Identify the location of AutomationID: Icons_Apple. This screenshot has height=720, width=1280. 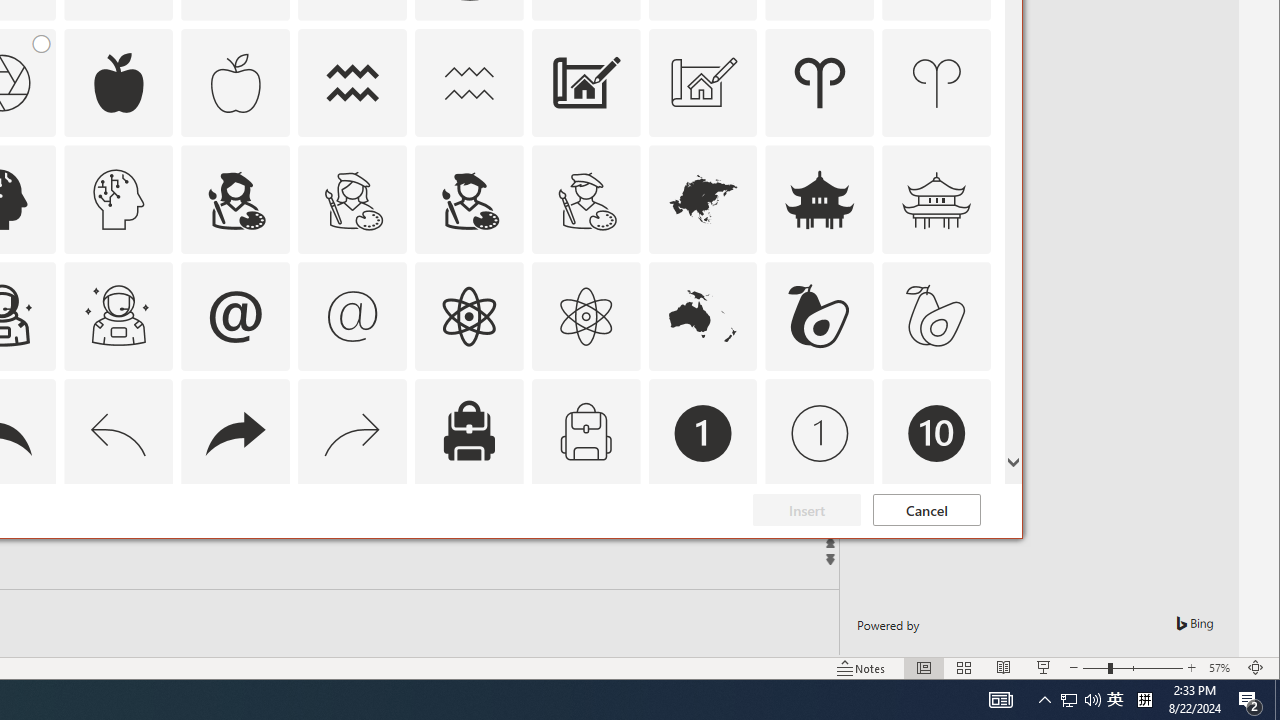
(118, 82).